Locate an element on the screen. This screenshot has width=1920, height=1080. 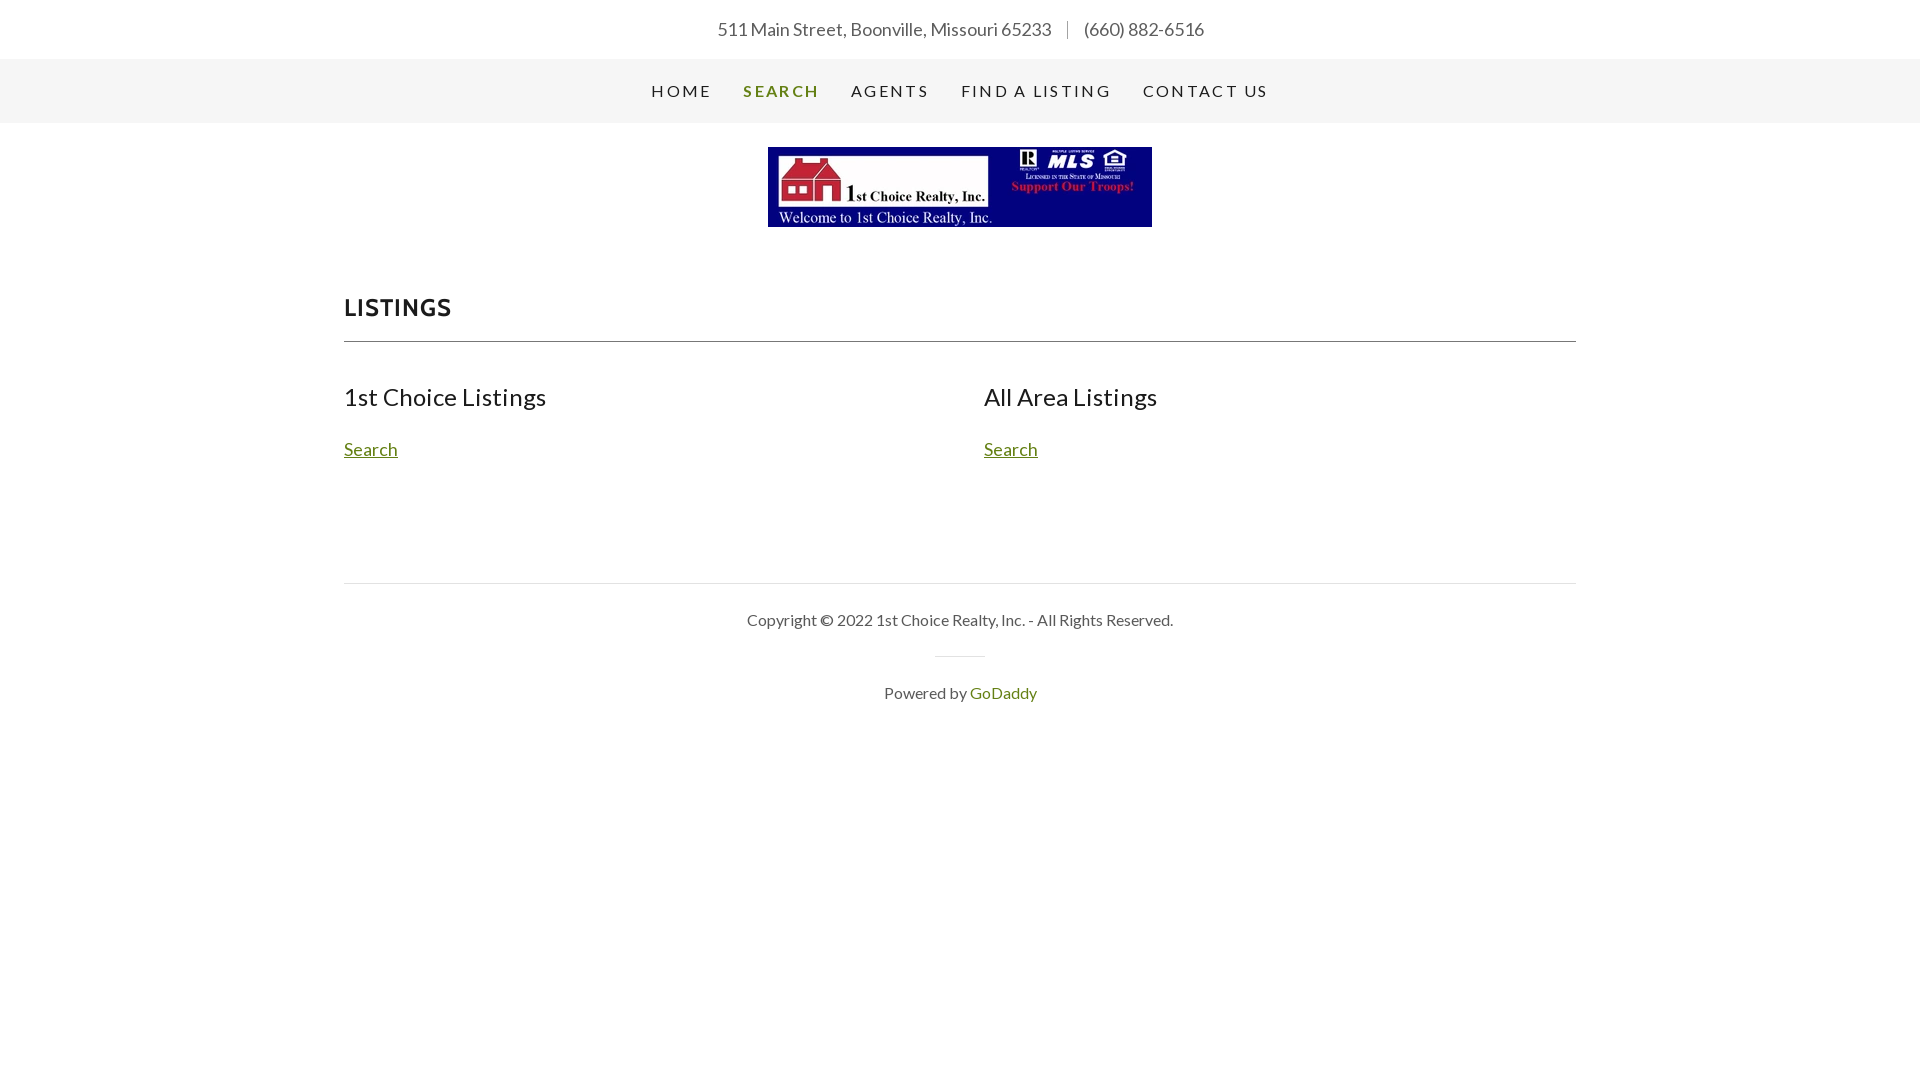
Search is located at coordinates (1010, 449).